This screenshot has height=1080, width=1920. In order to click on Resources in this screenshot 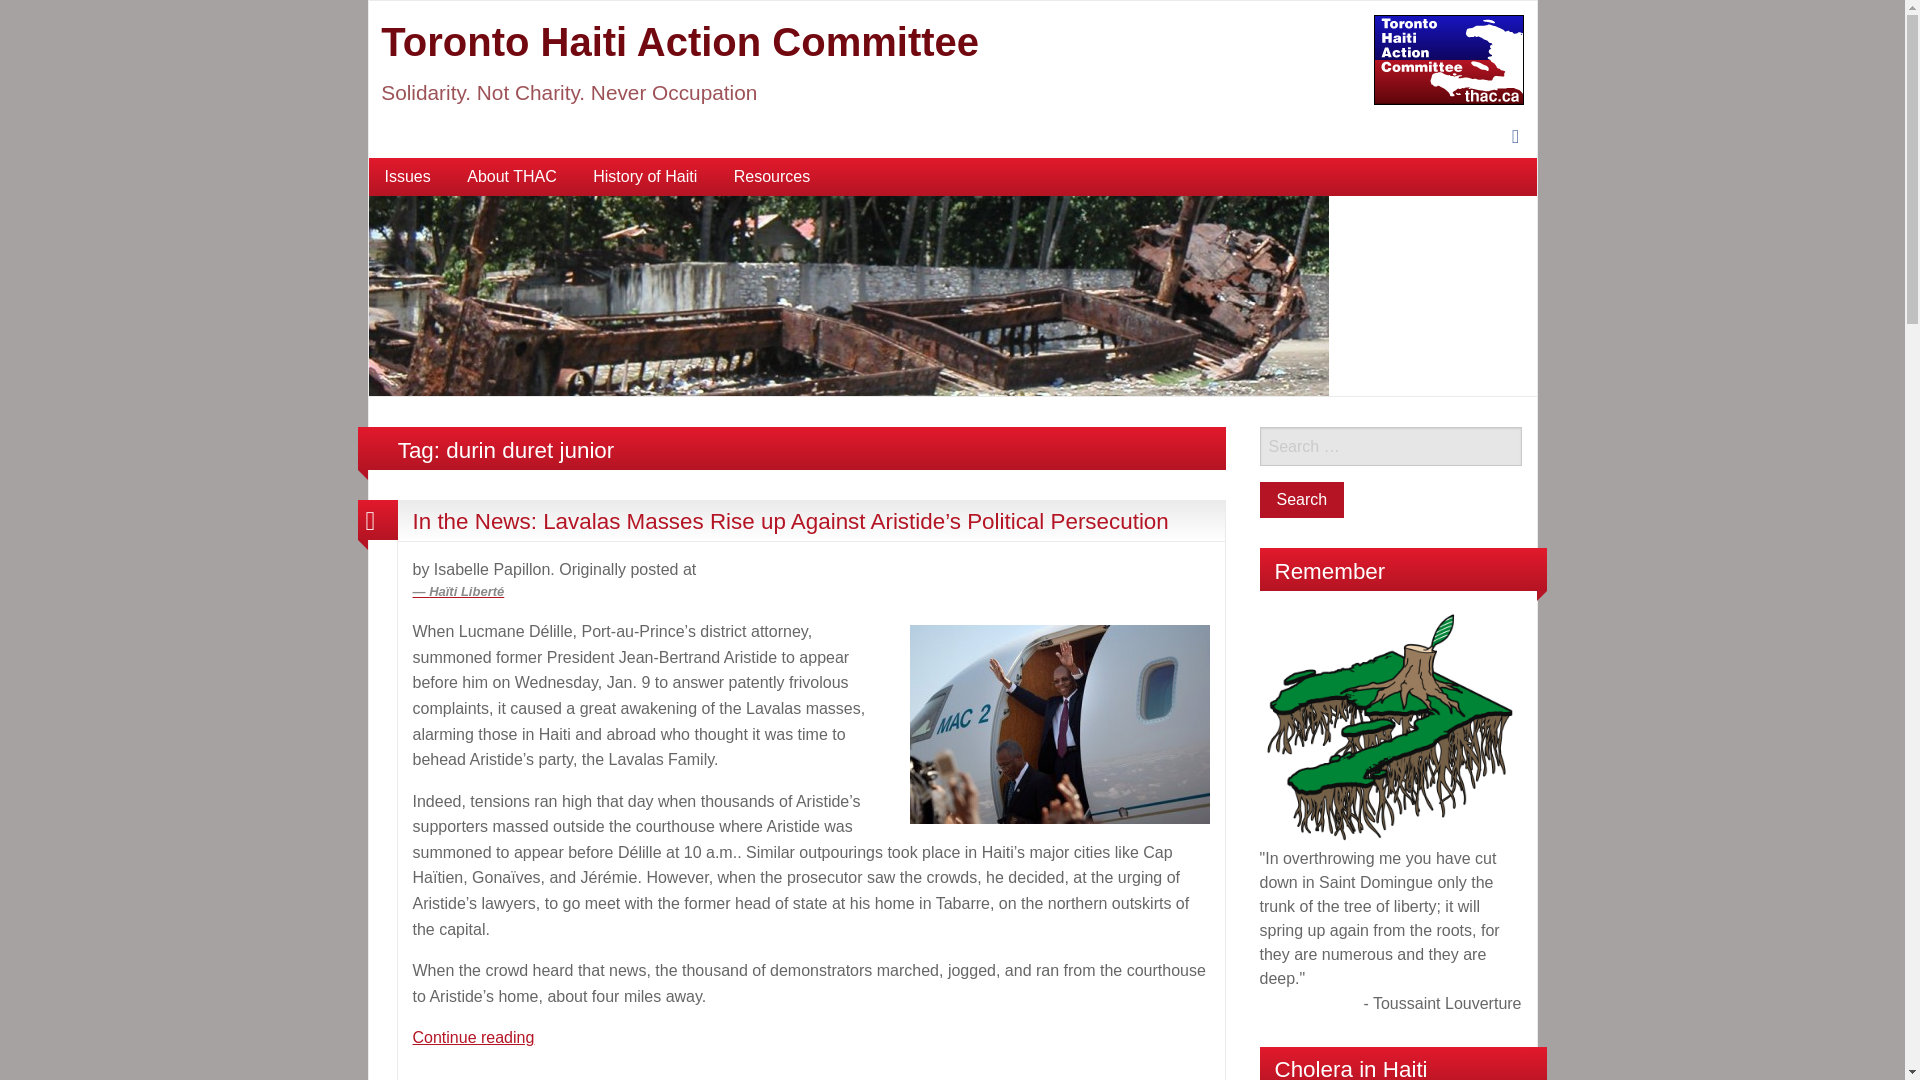, I will do `click(772, 176)`.